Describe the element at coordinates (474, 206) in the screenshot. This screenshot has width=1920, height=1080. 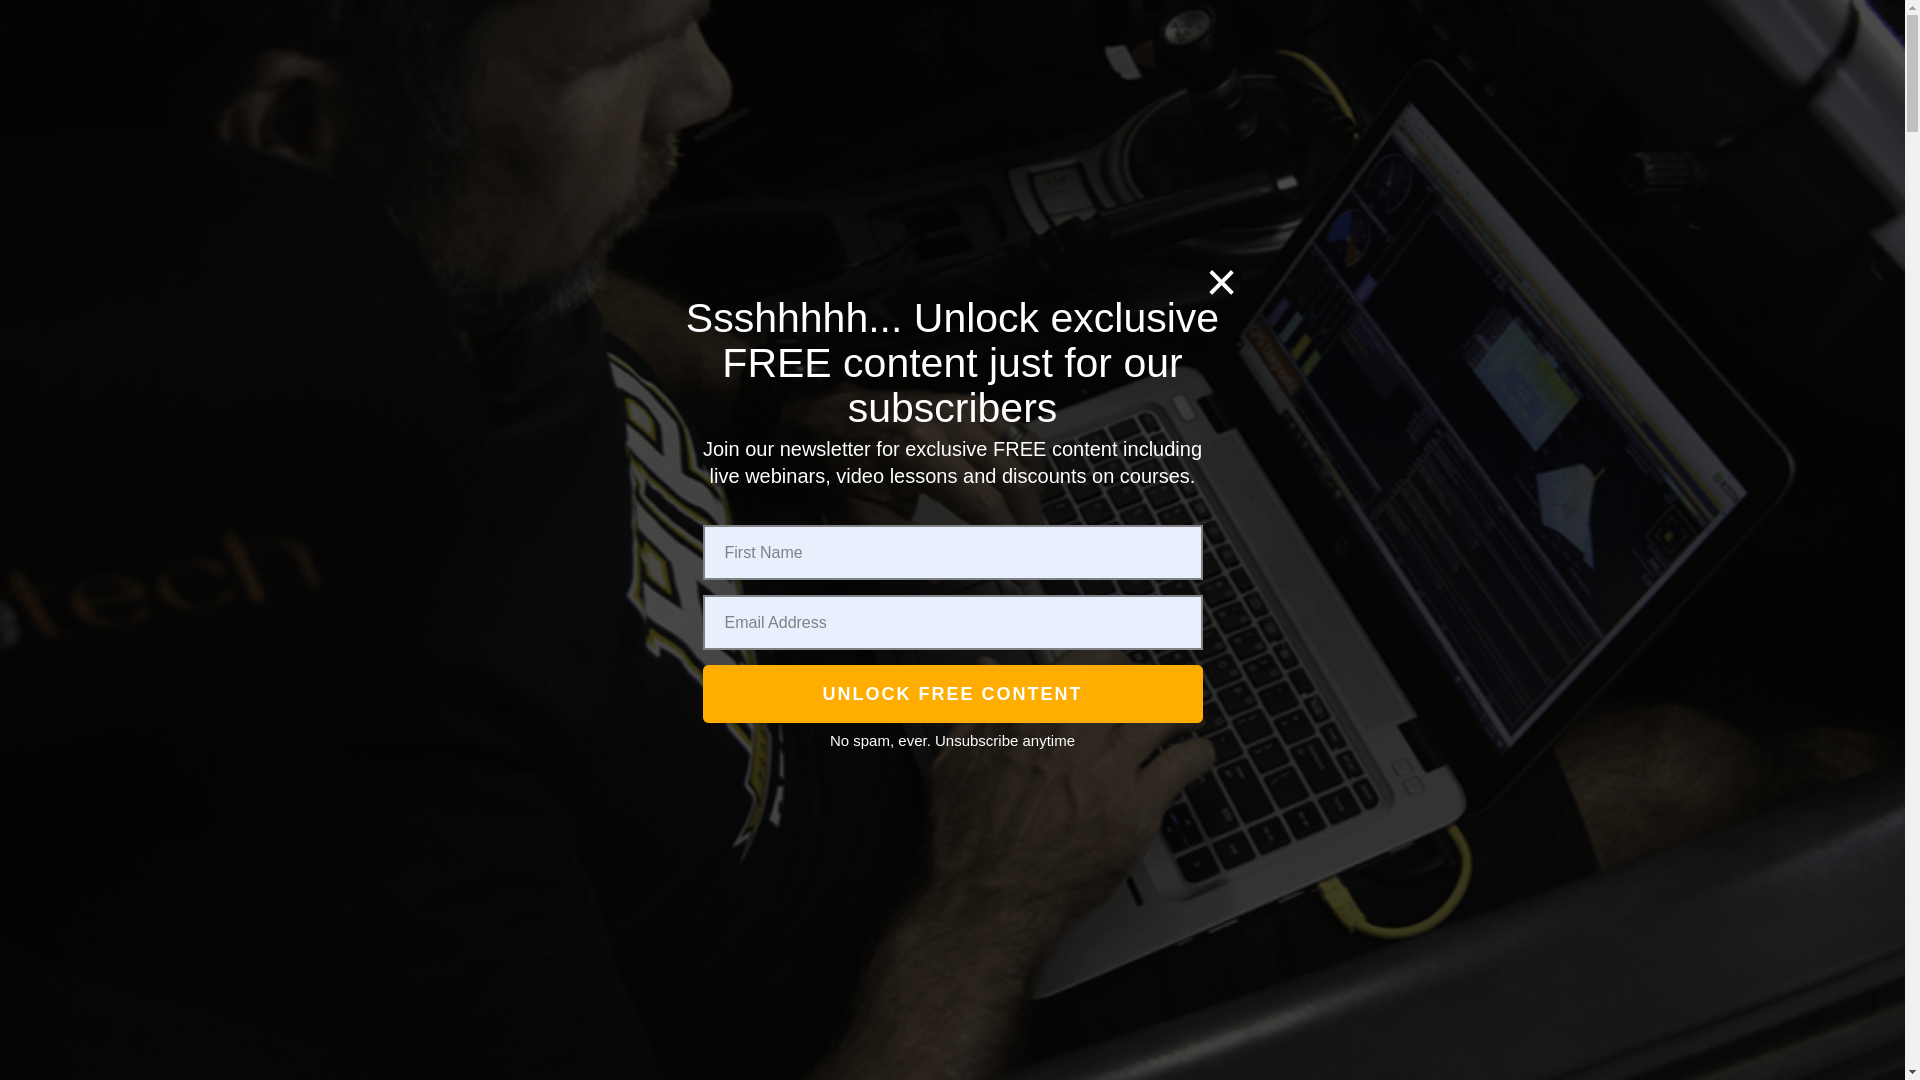
I see `Click here to reply to this topic` at that location.